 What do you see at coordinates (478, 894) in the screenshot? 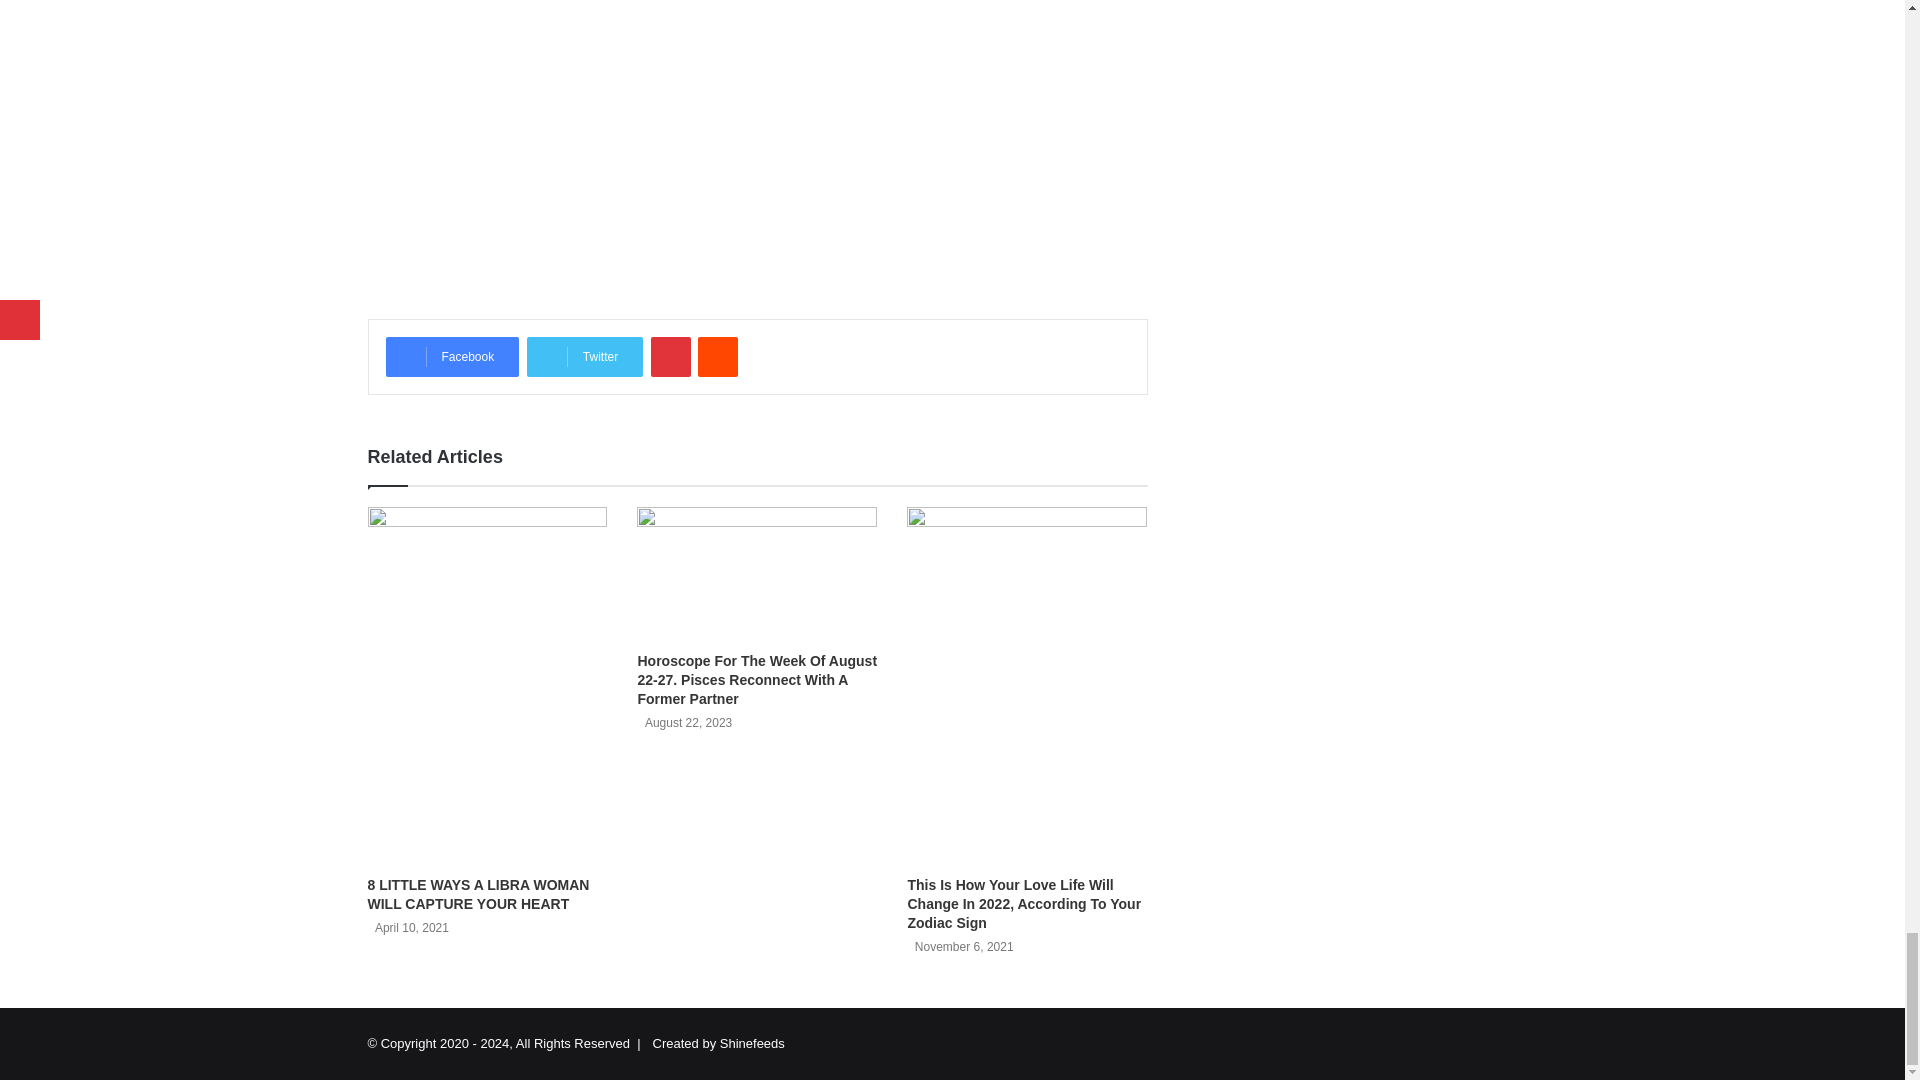
I see `8 LITTLE WAYS A LIBRA WOMAN WILL CAPTURE YOUR HEART` at bounding box center [478, 894].